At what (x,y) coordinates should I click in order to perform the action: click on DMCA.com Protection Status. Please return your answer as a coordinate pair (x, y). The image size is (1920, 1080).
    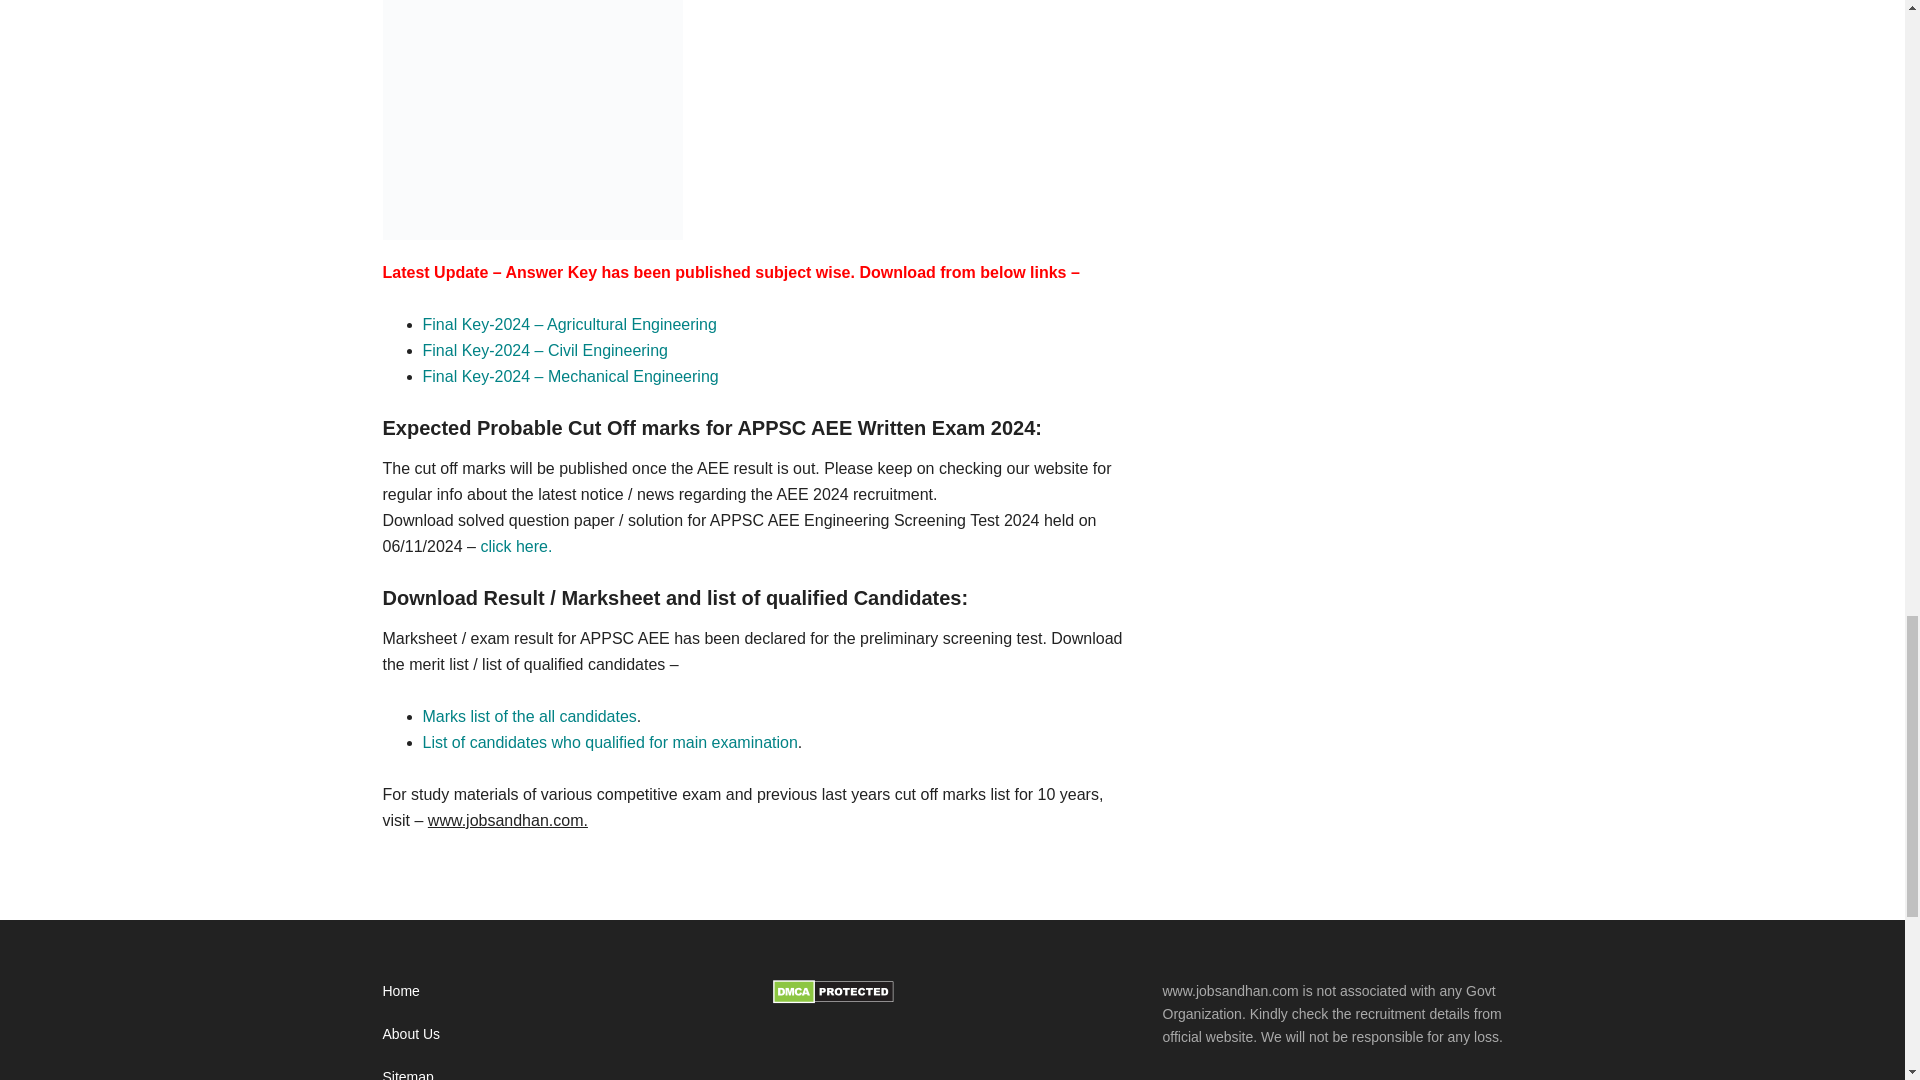
    Looking at the image, I should click on (832, 998).